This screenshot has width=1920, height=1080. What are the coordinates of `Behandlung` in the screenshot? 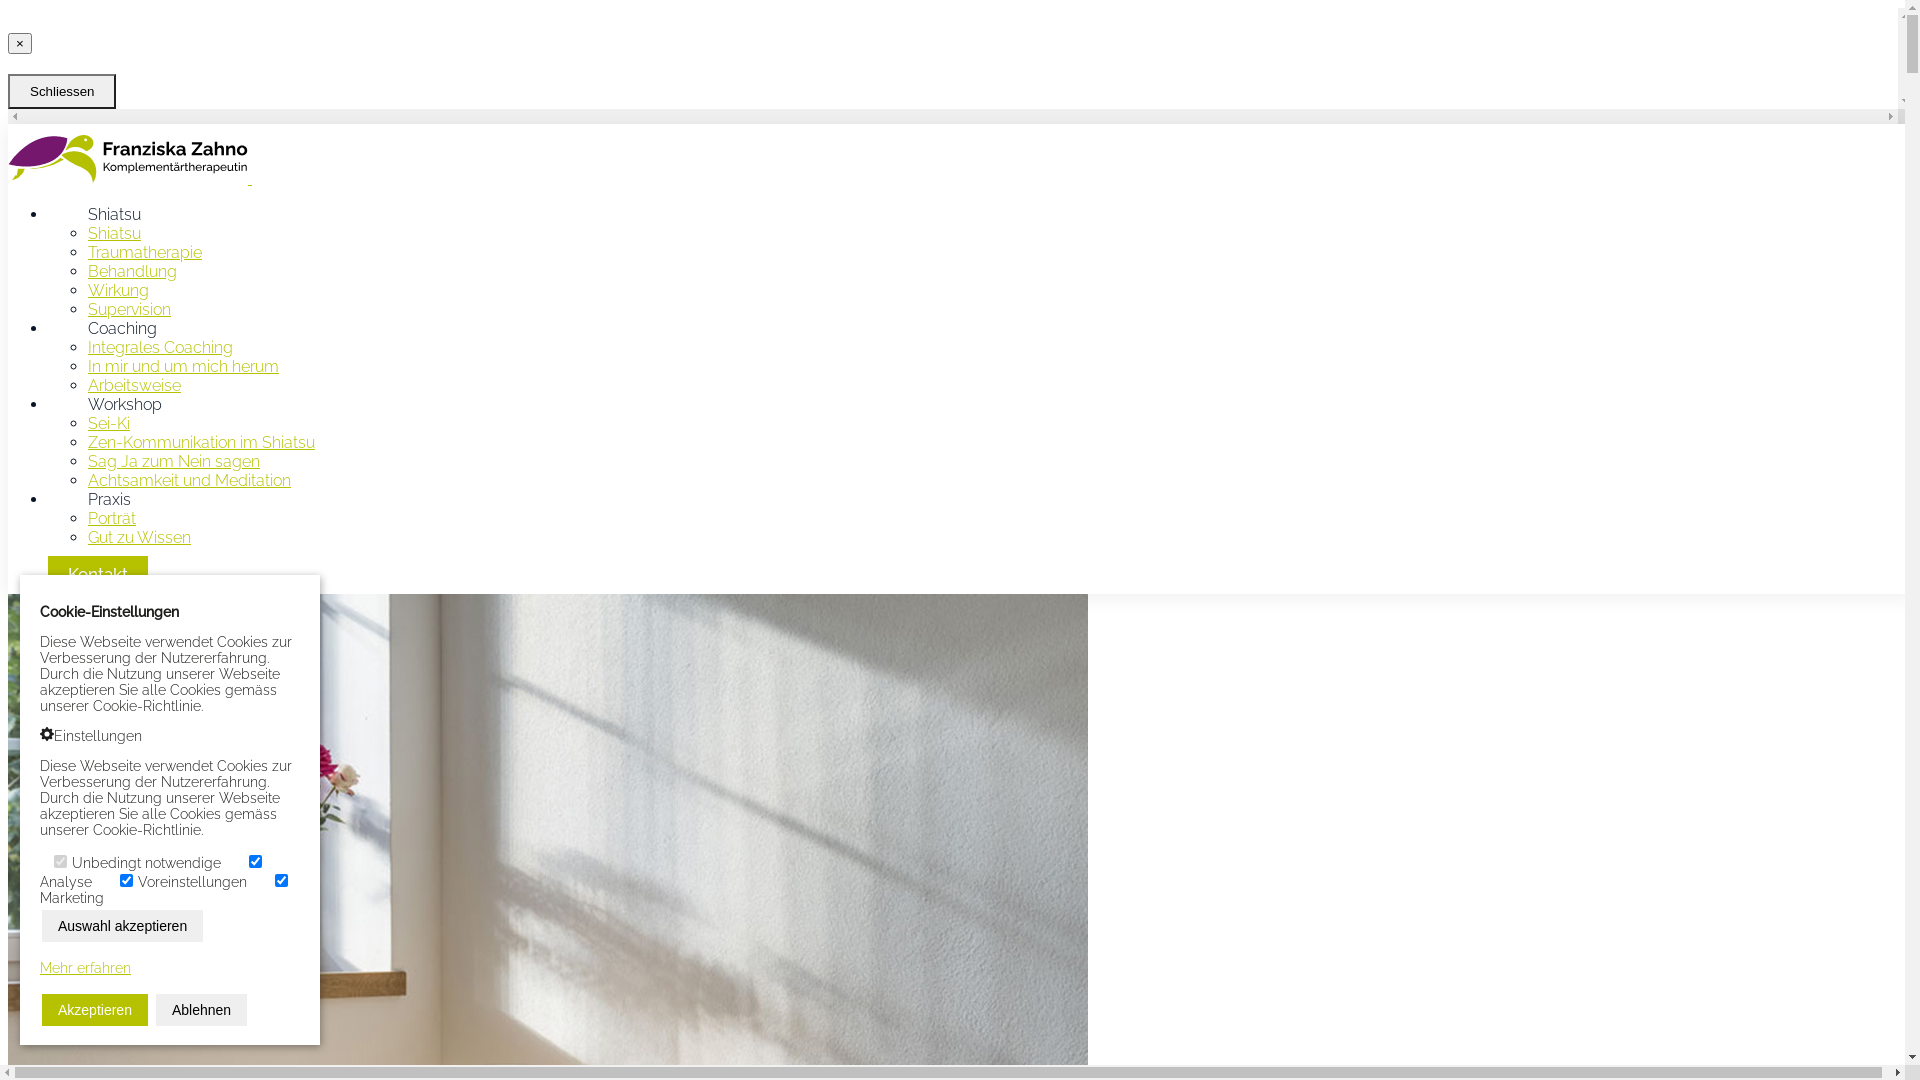 It's located at (132, 272).